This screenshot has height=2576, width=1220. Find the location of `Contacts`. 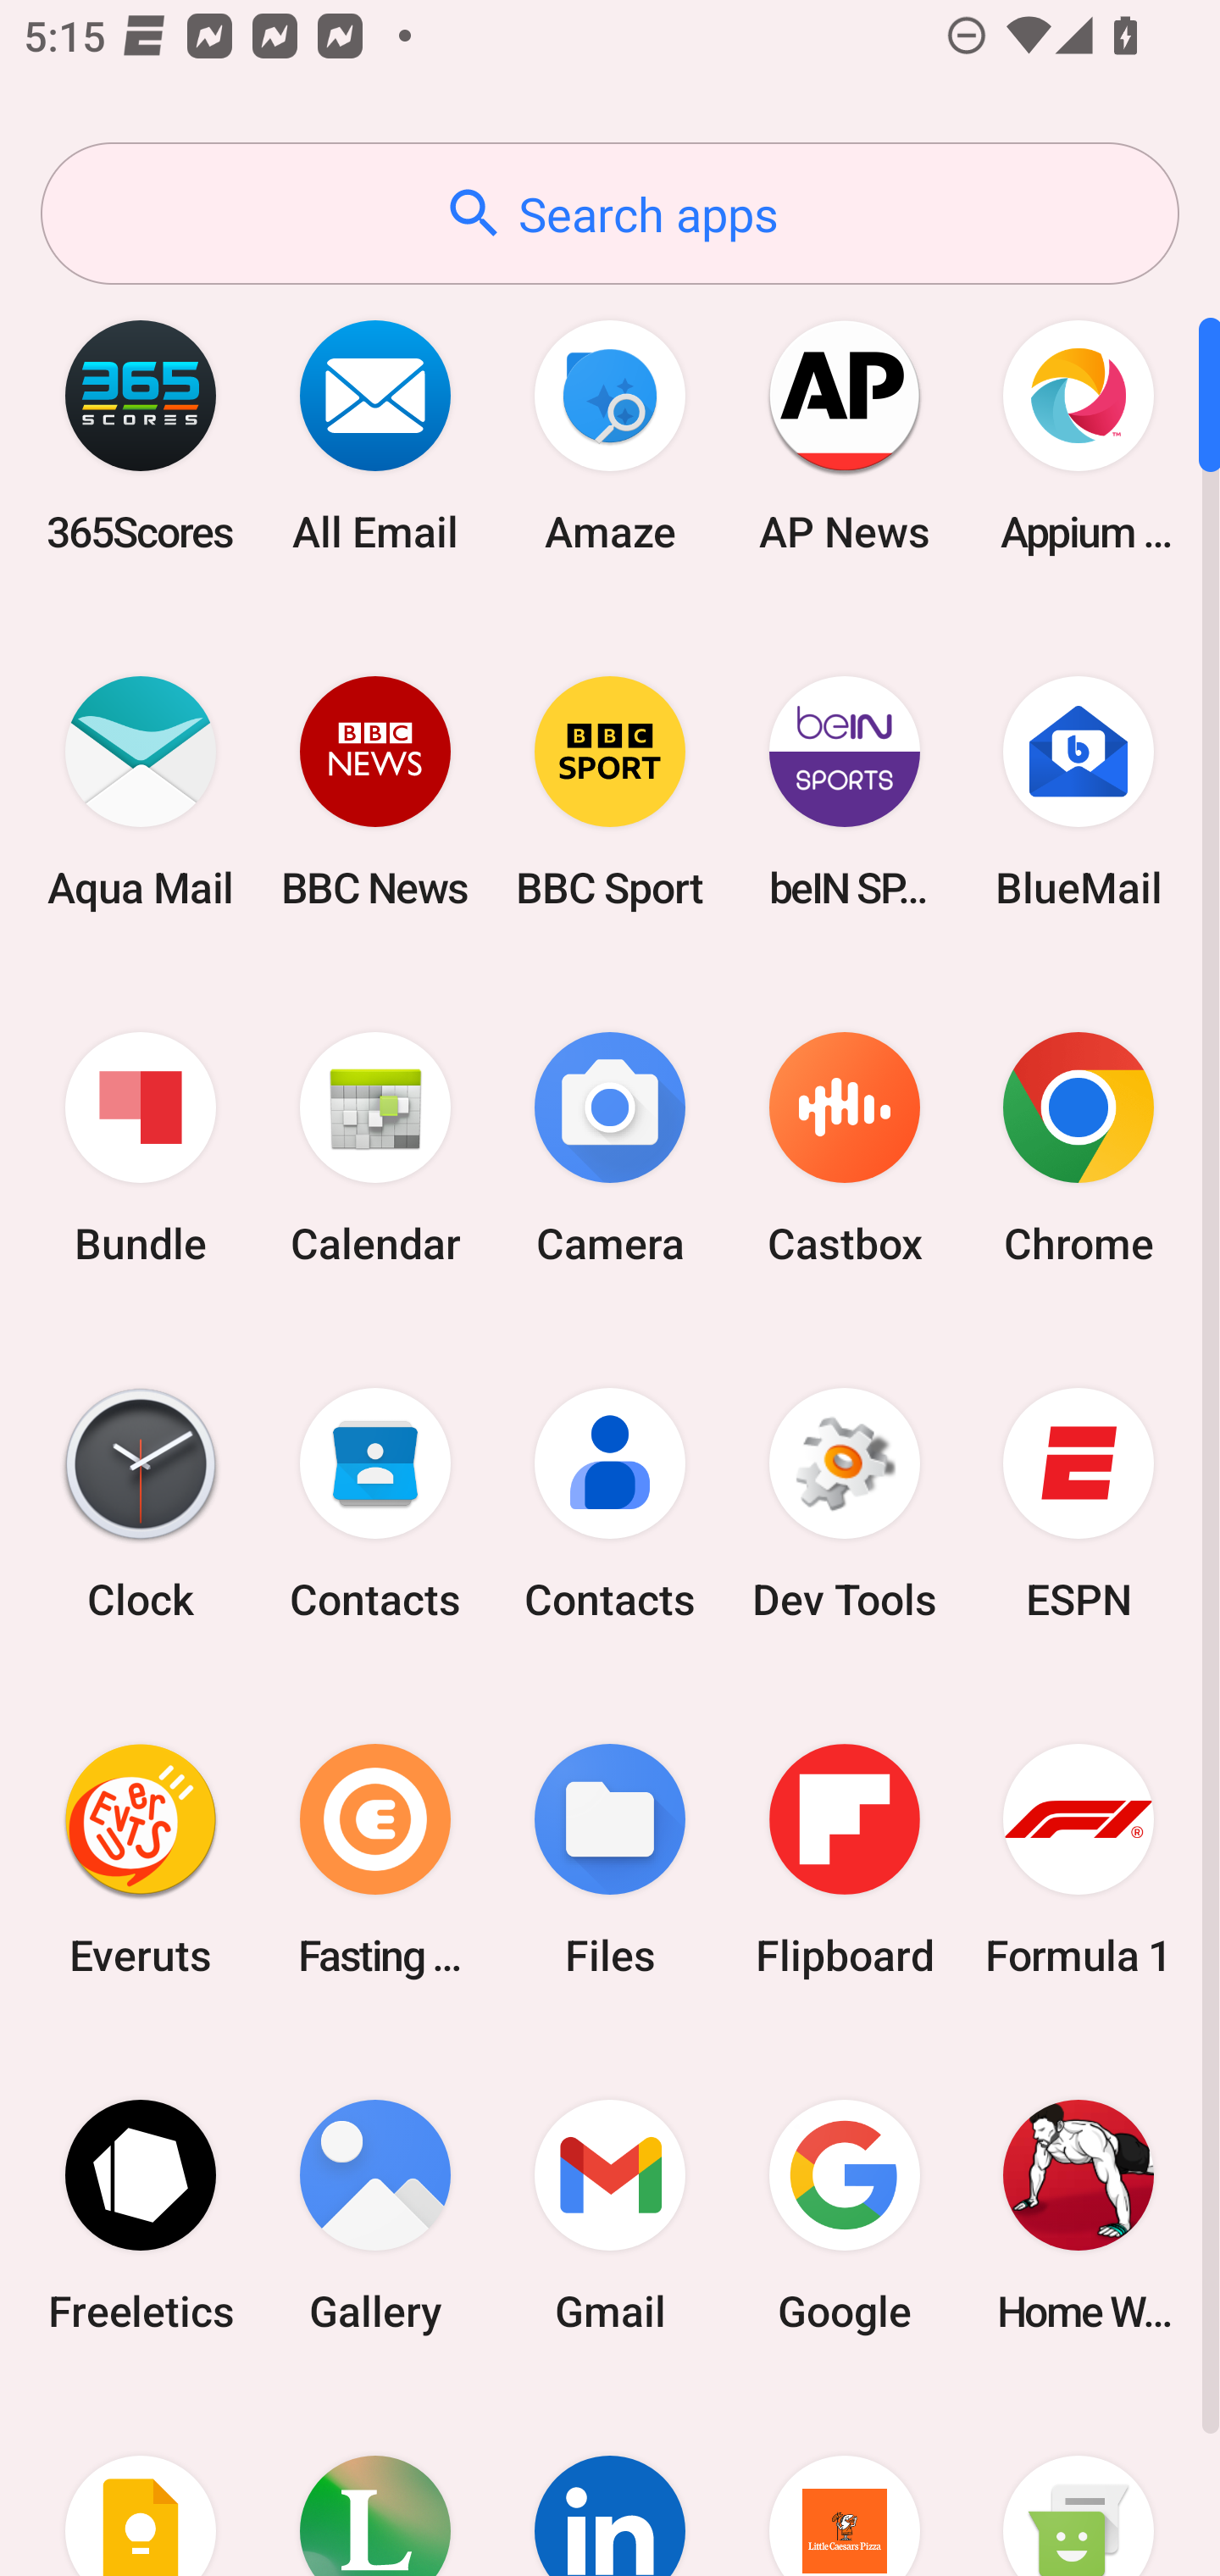

Contacts is located at coordinates (610, 1504).